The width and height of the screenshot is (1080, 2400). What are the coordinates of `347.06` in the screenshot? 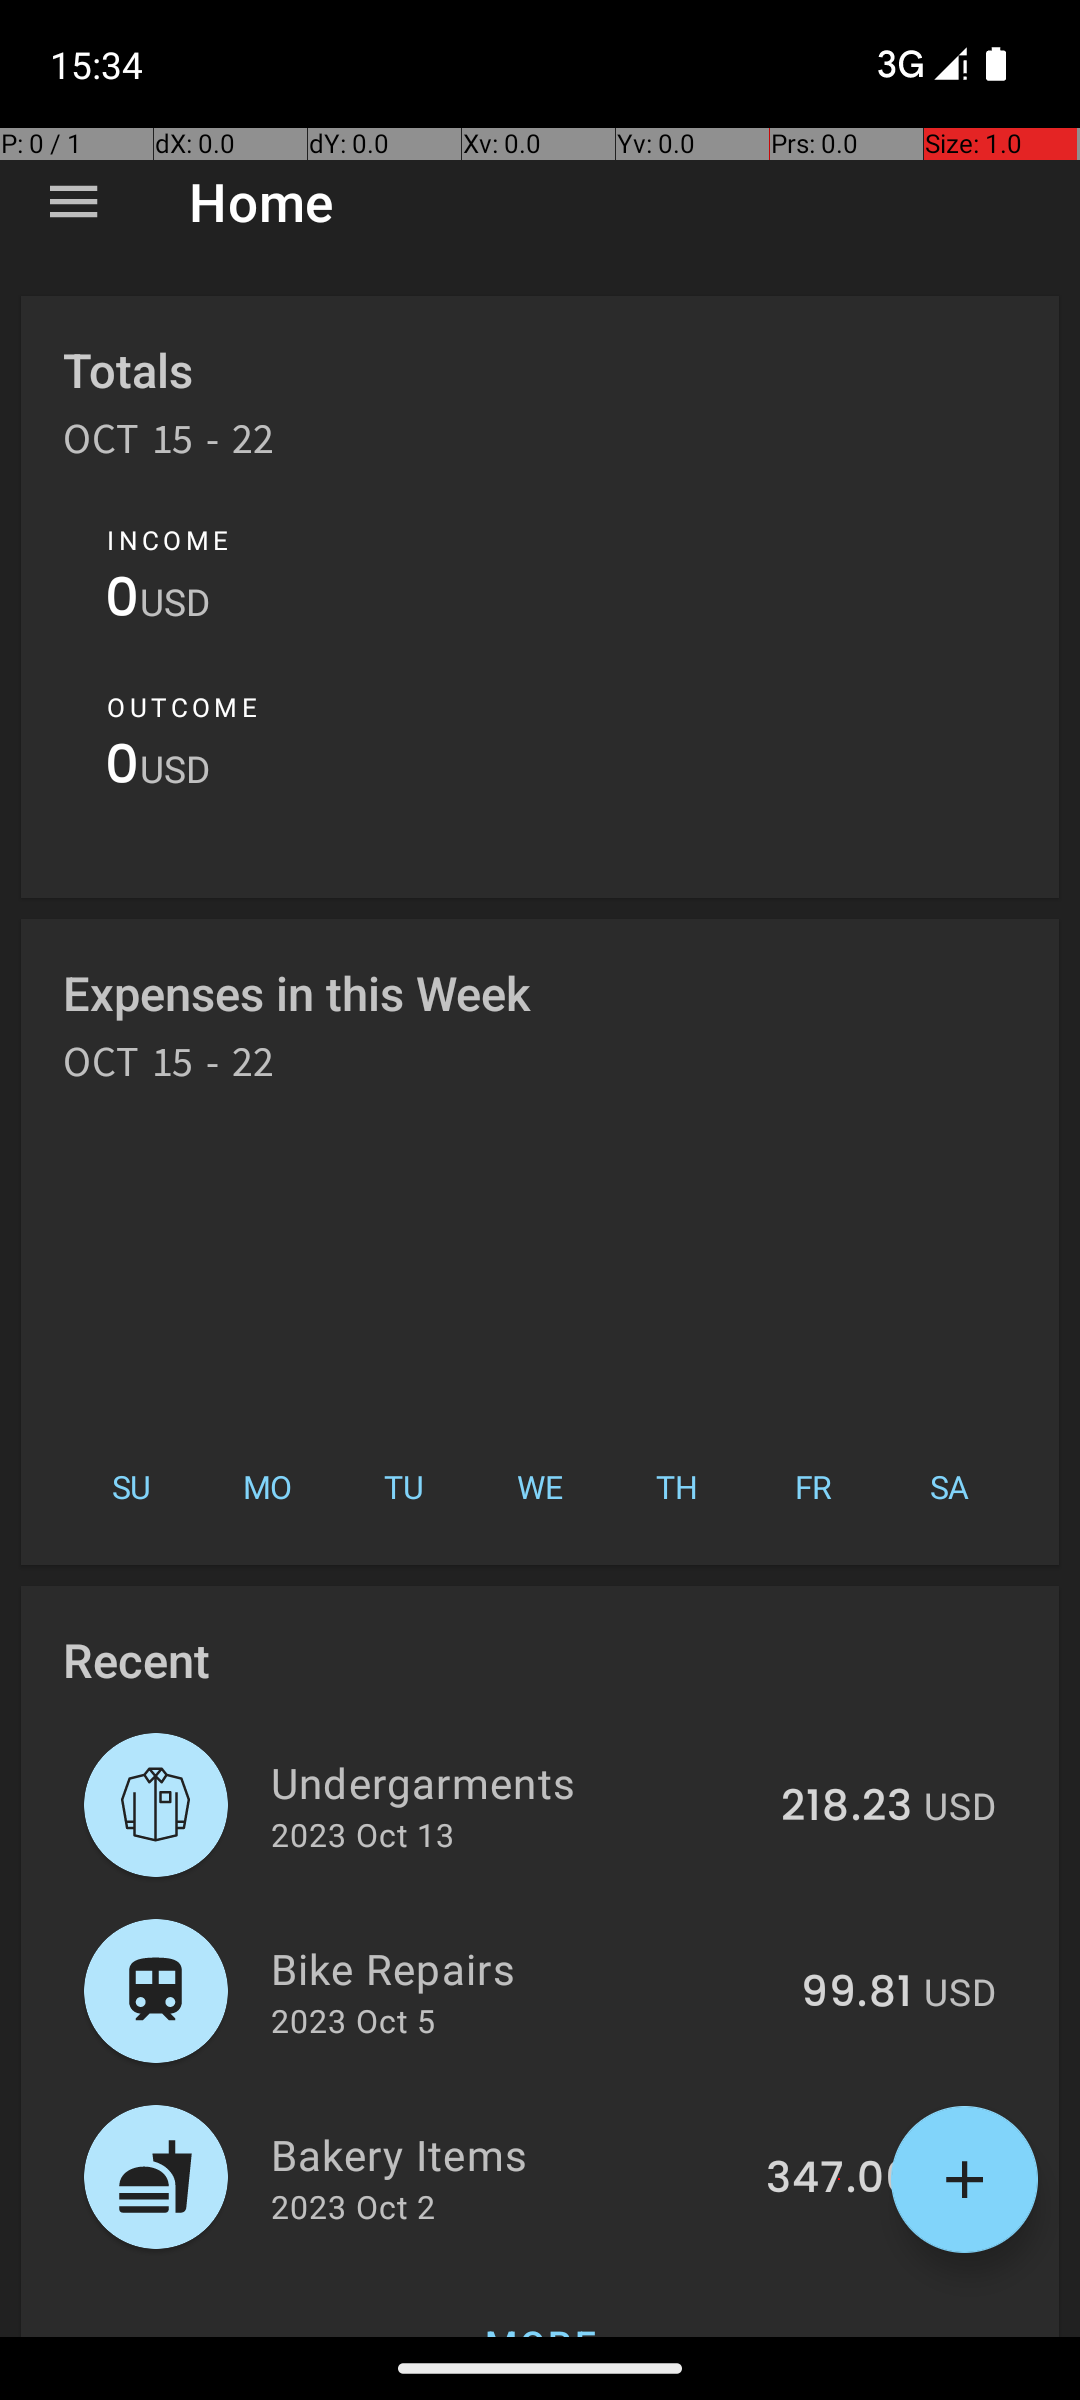 It's located at (839, 2179).